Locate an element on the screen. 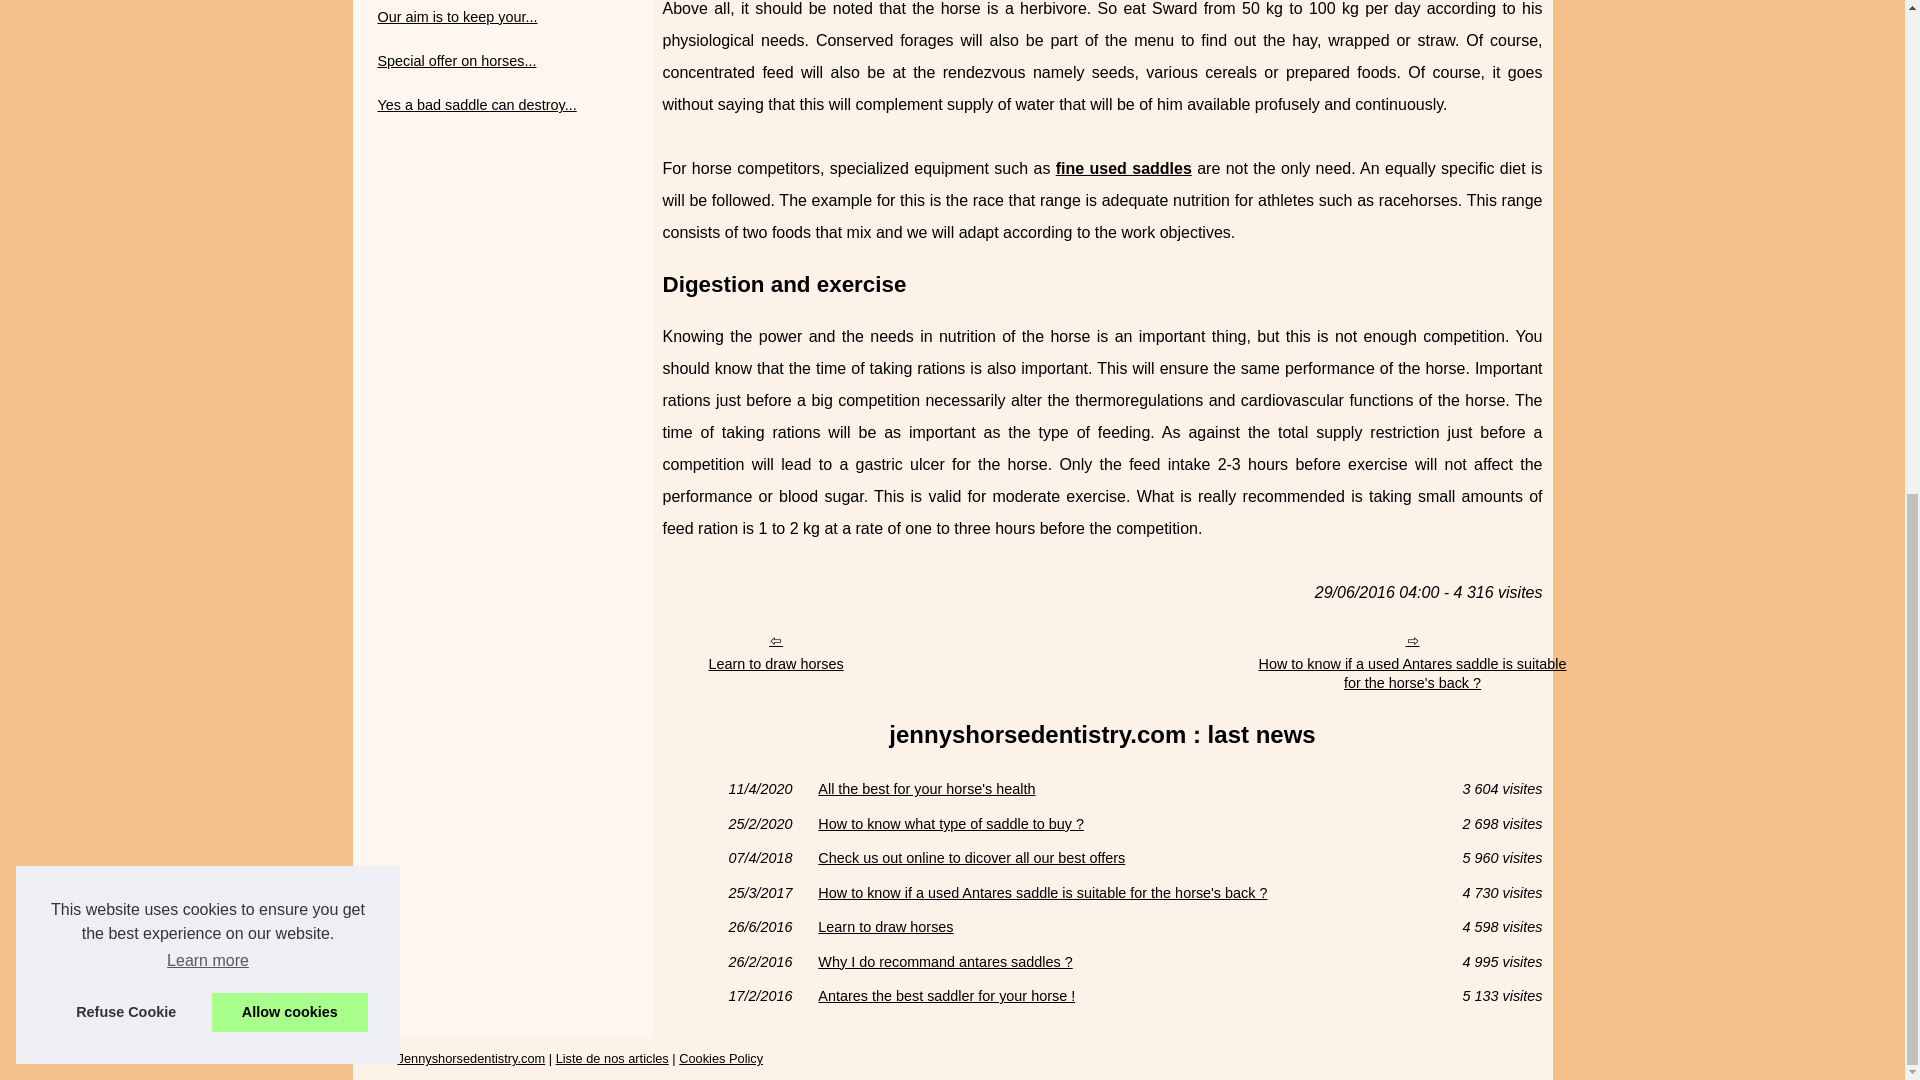  Learn to draw horses is located at coordinates (774, 652).